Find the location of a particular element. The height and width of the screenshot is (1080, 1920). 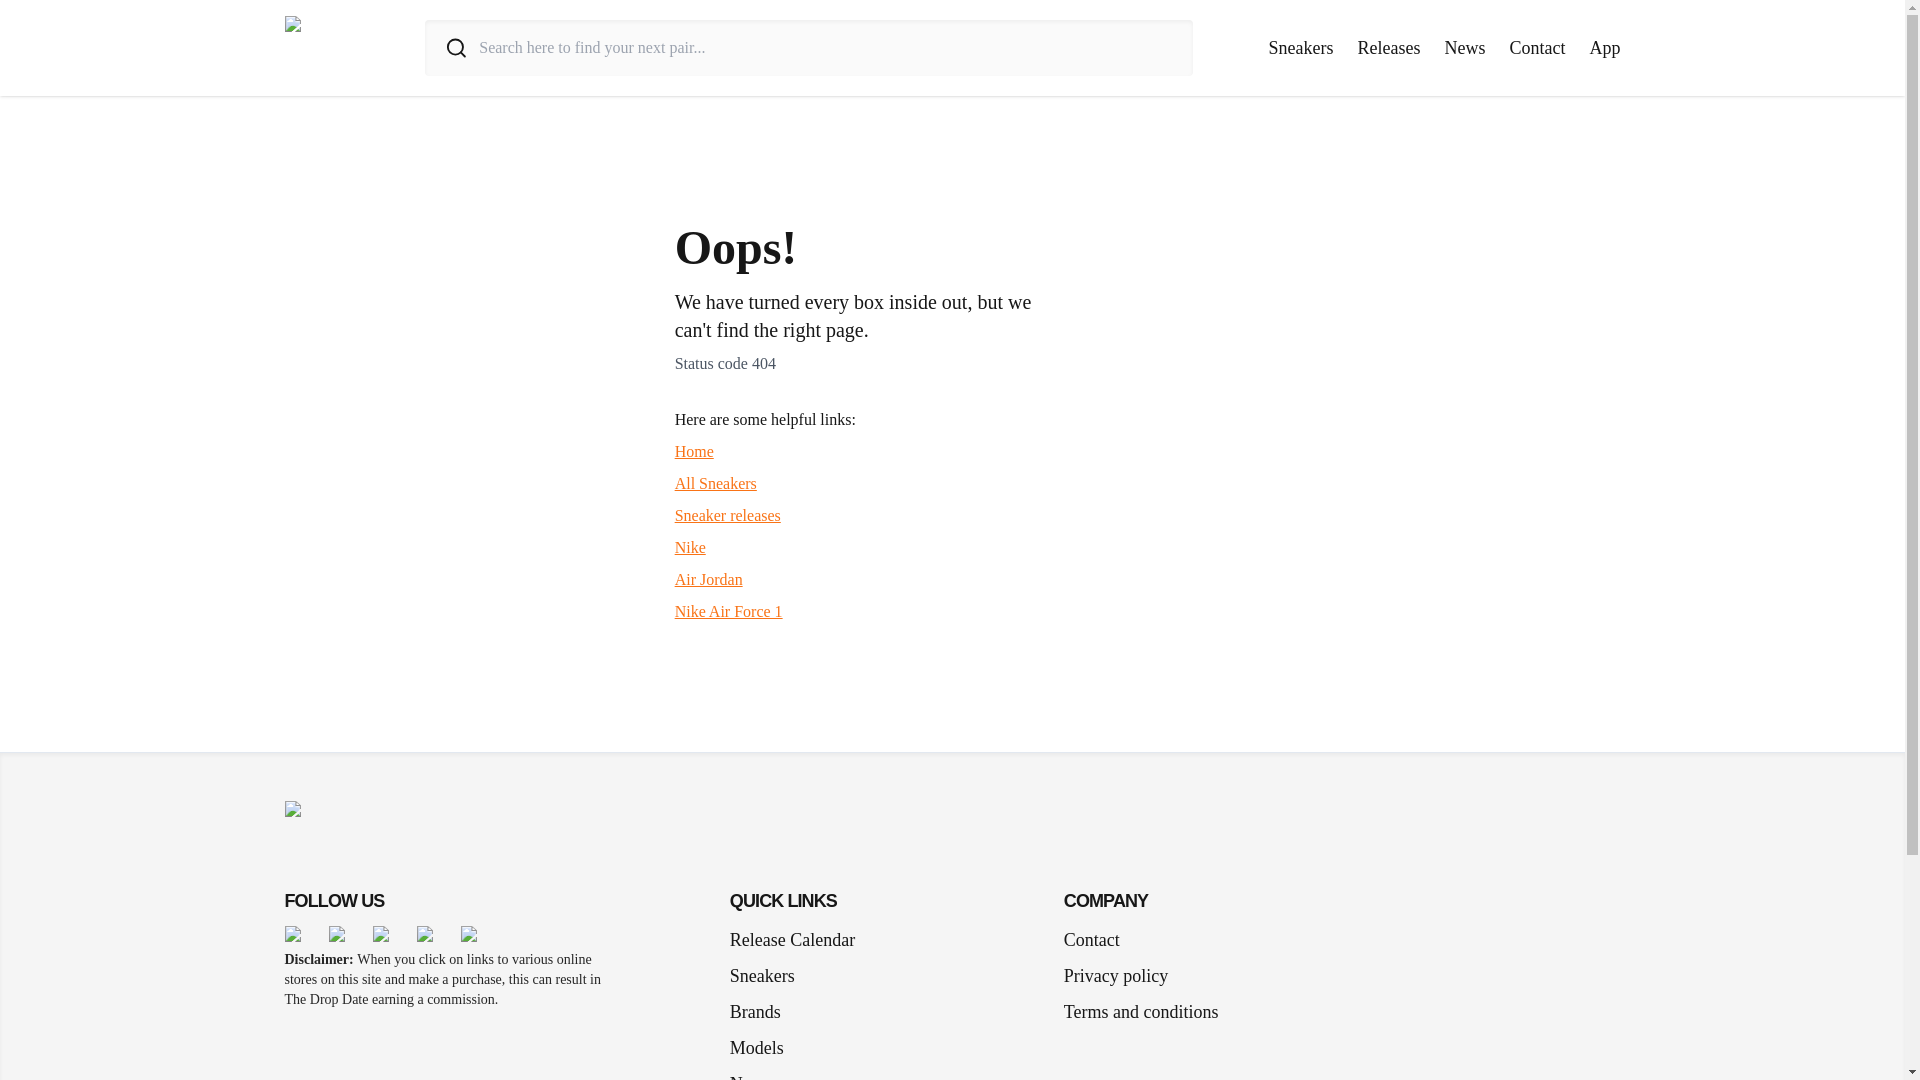

Air Jordan is located at coordinates (709, 579).